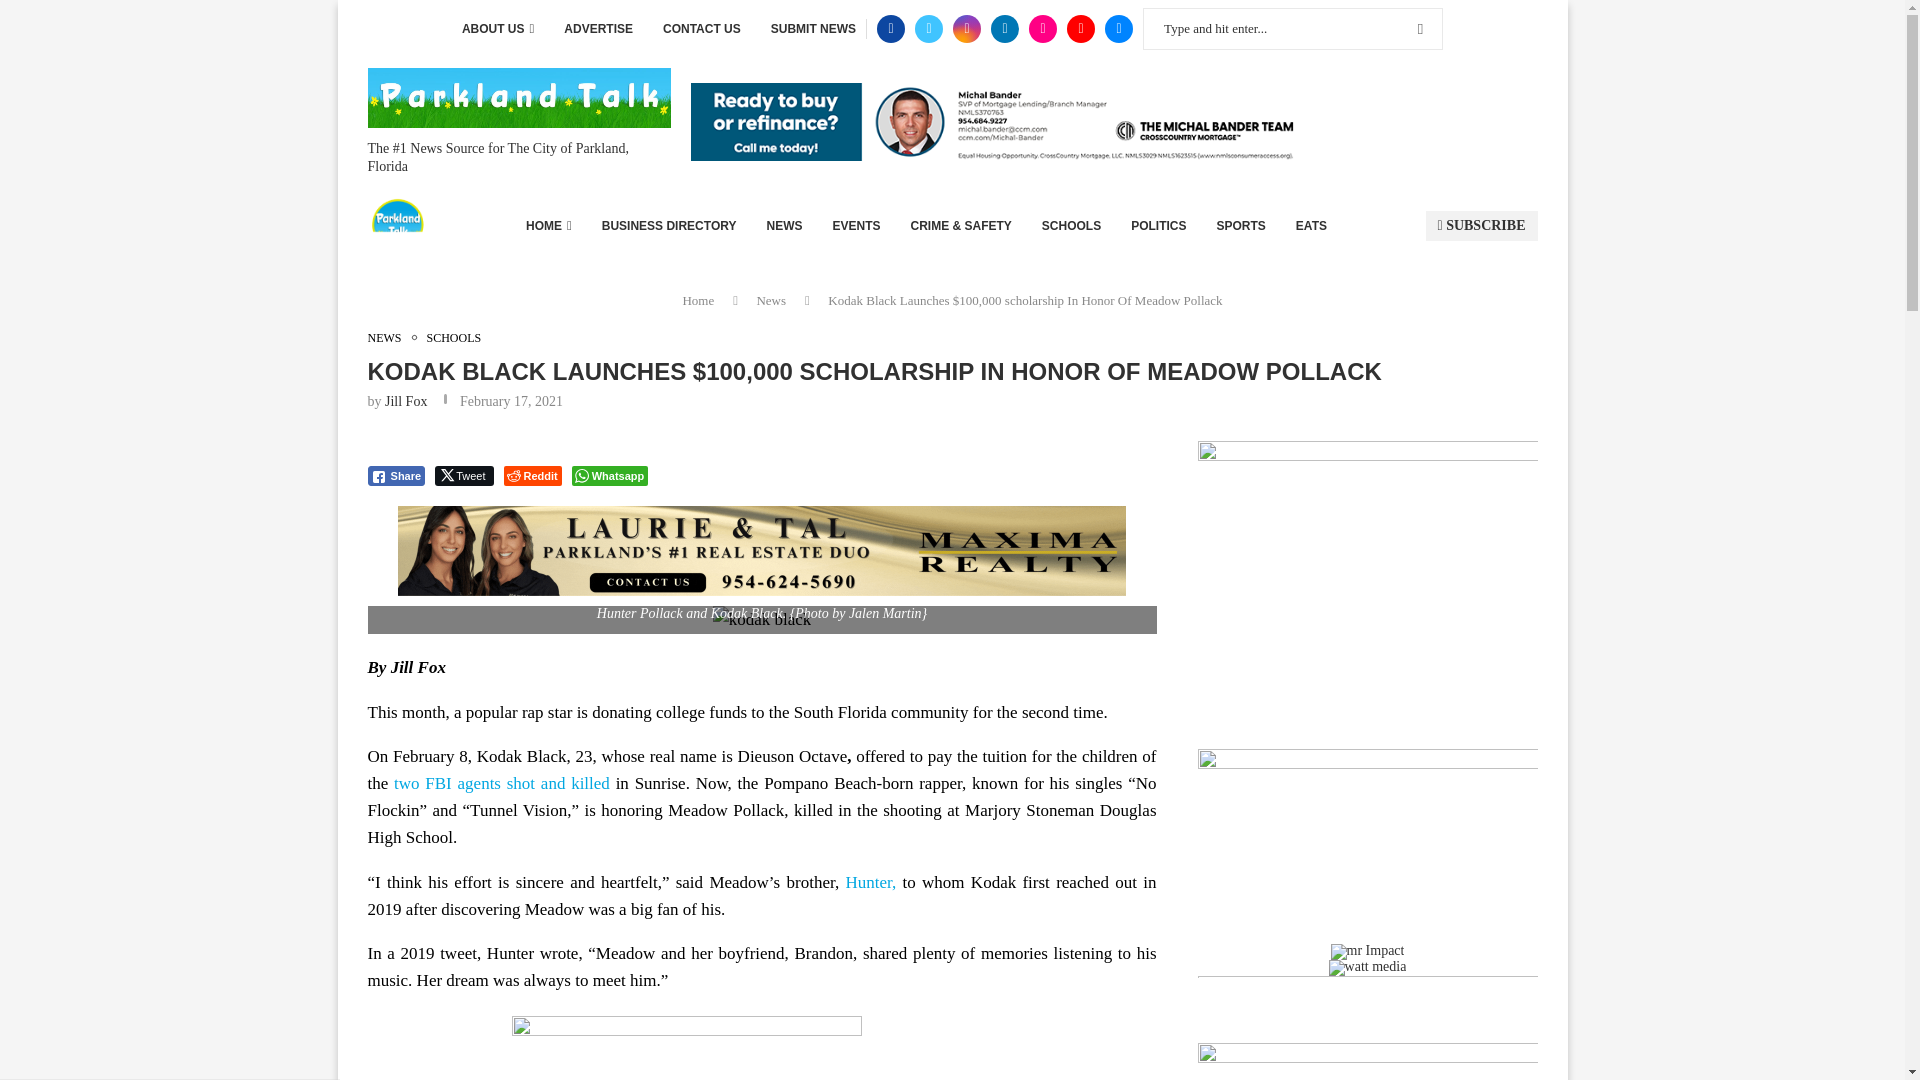 This screenshot has width=1920, height=1080. I want to click on ABOUT US, so click(498, 29).